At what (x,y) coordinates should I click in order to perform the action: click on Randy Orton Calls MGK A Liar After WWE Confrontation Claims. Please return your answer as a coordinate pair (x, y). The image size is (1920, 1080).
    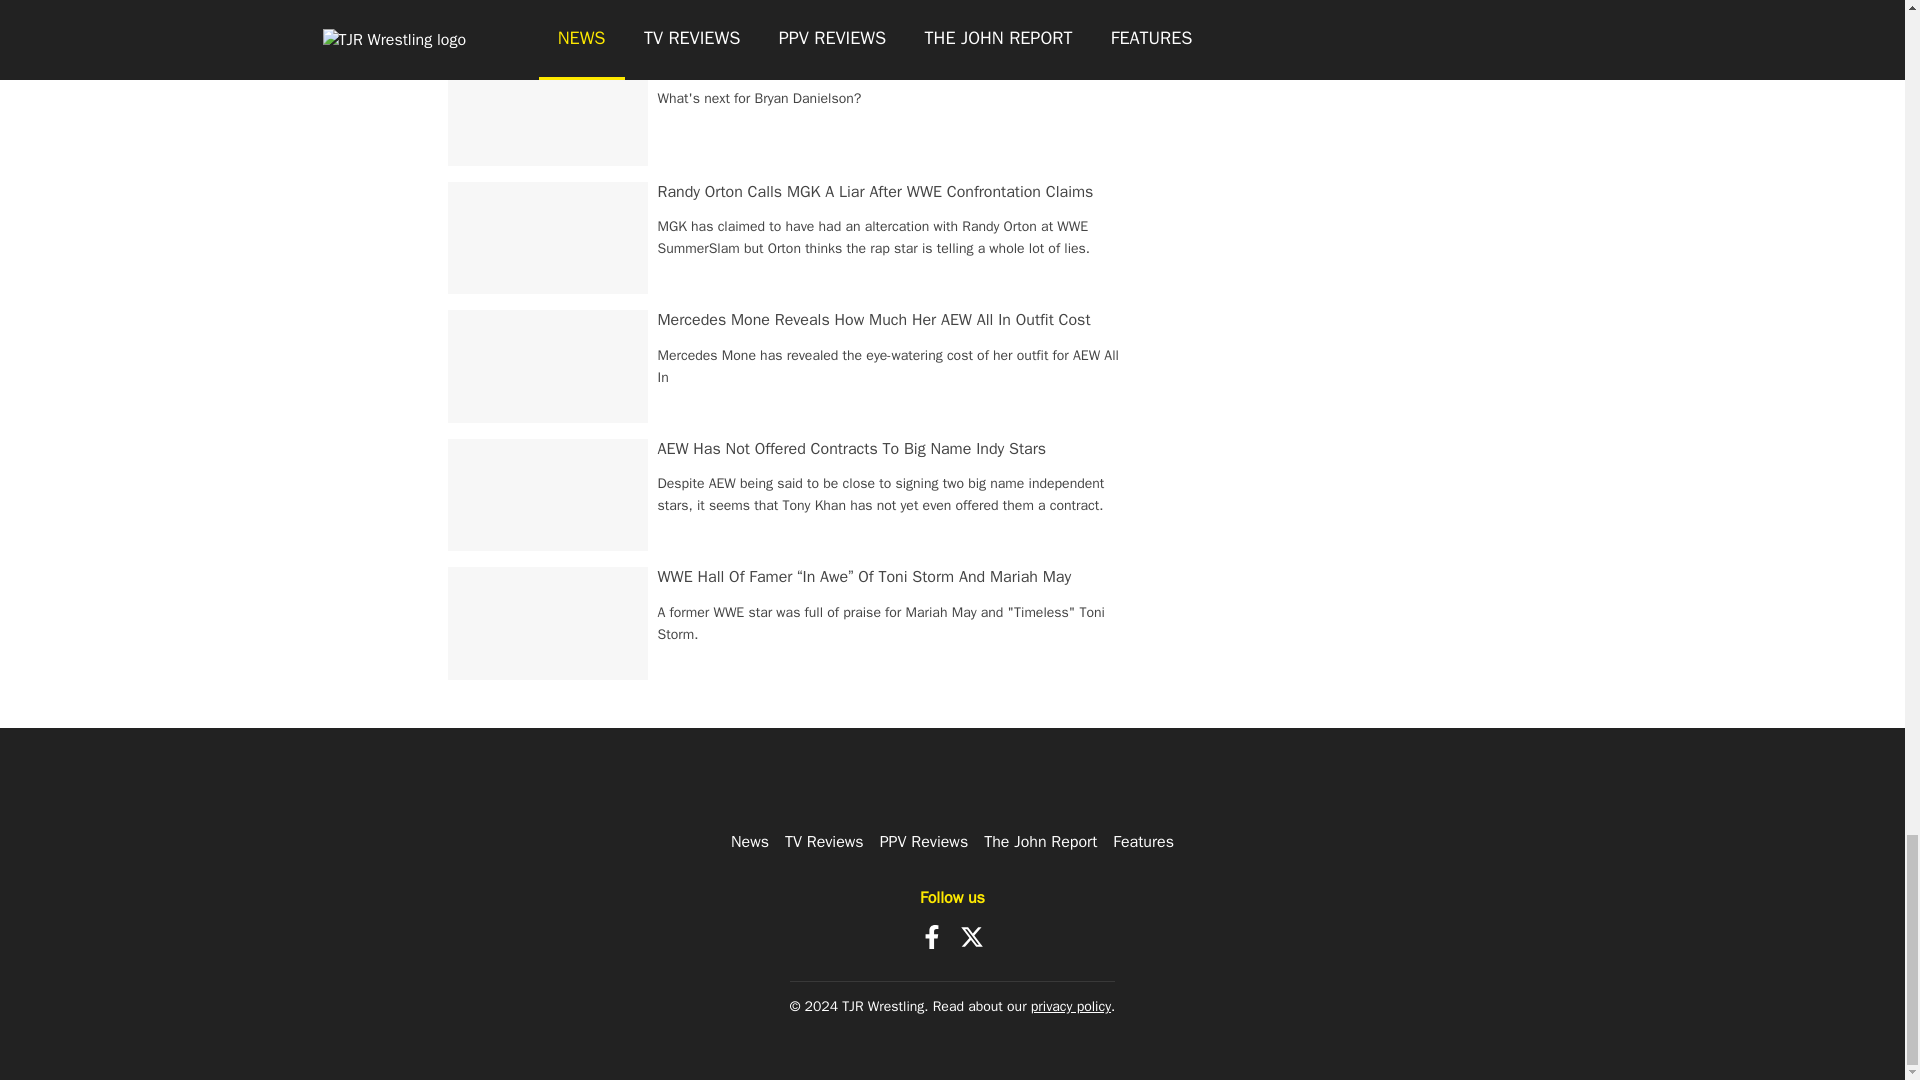
    Looking at the image, I should click on (876, 192).